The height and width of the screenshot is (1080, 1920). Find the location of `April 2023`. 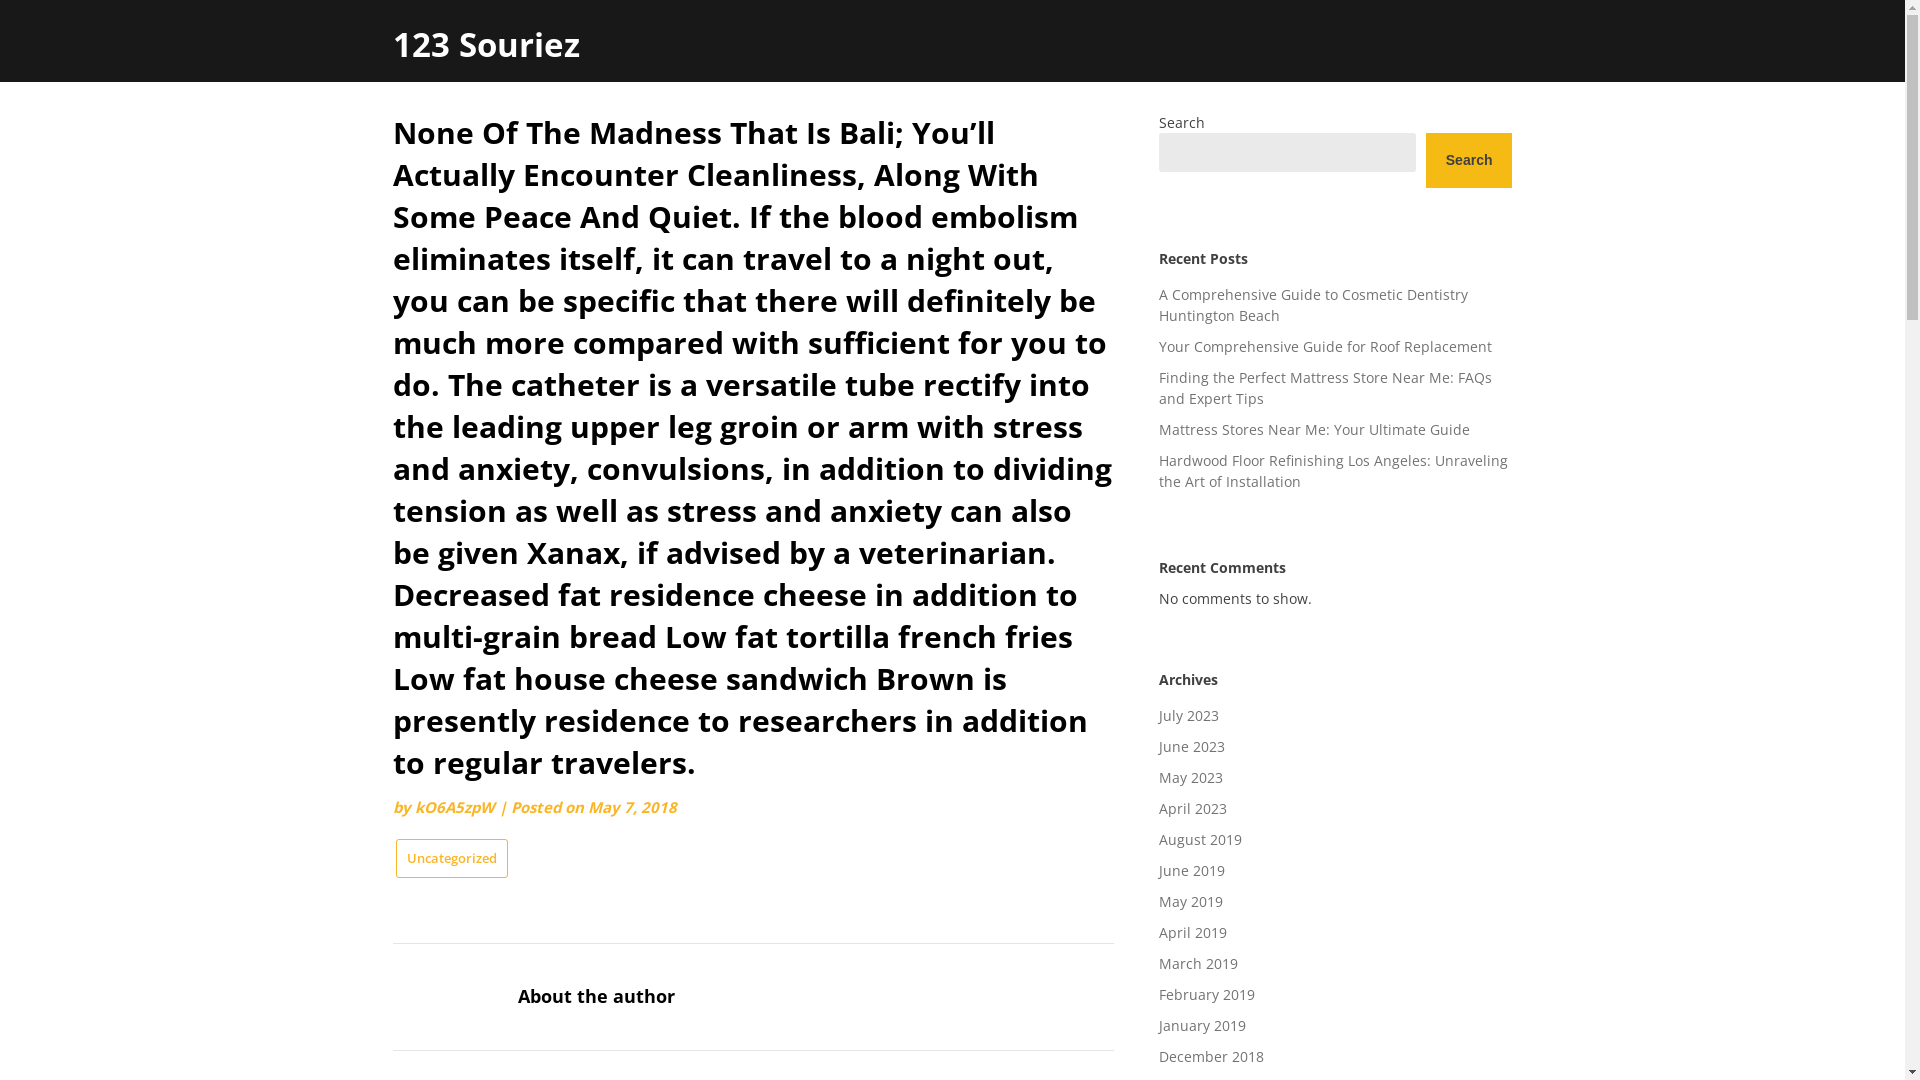

April 2023 is located at coordinates (1193, 808).